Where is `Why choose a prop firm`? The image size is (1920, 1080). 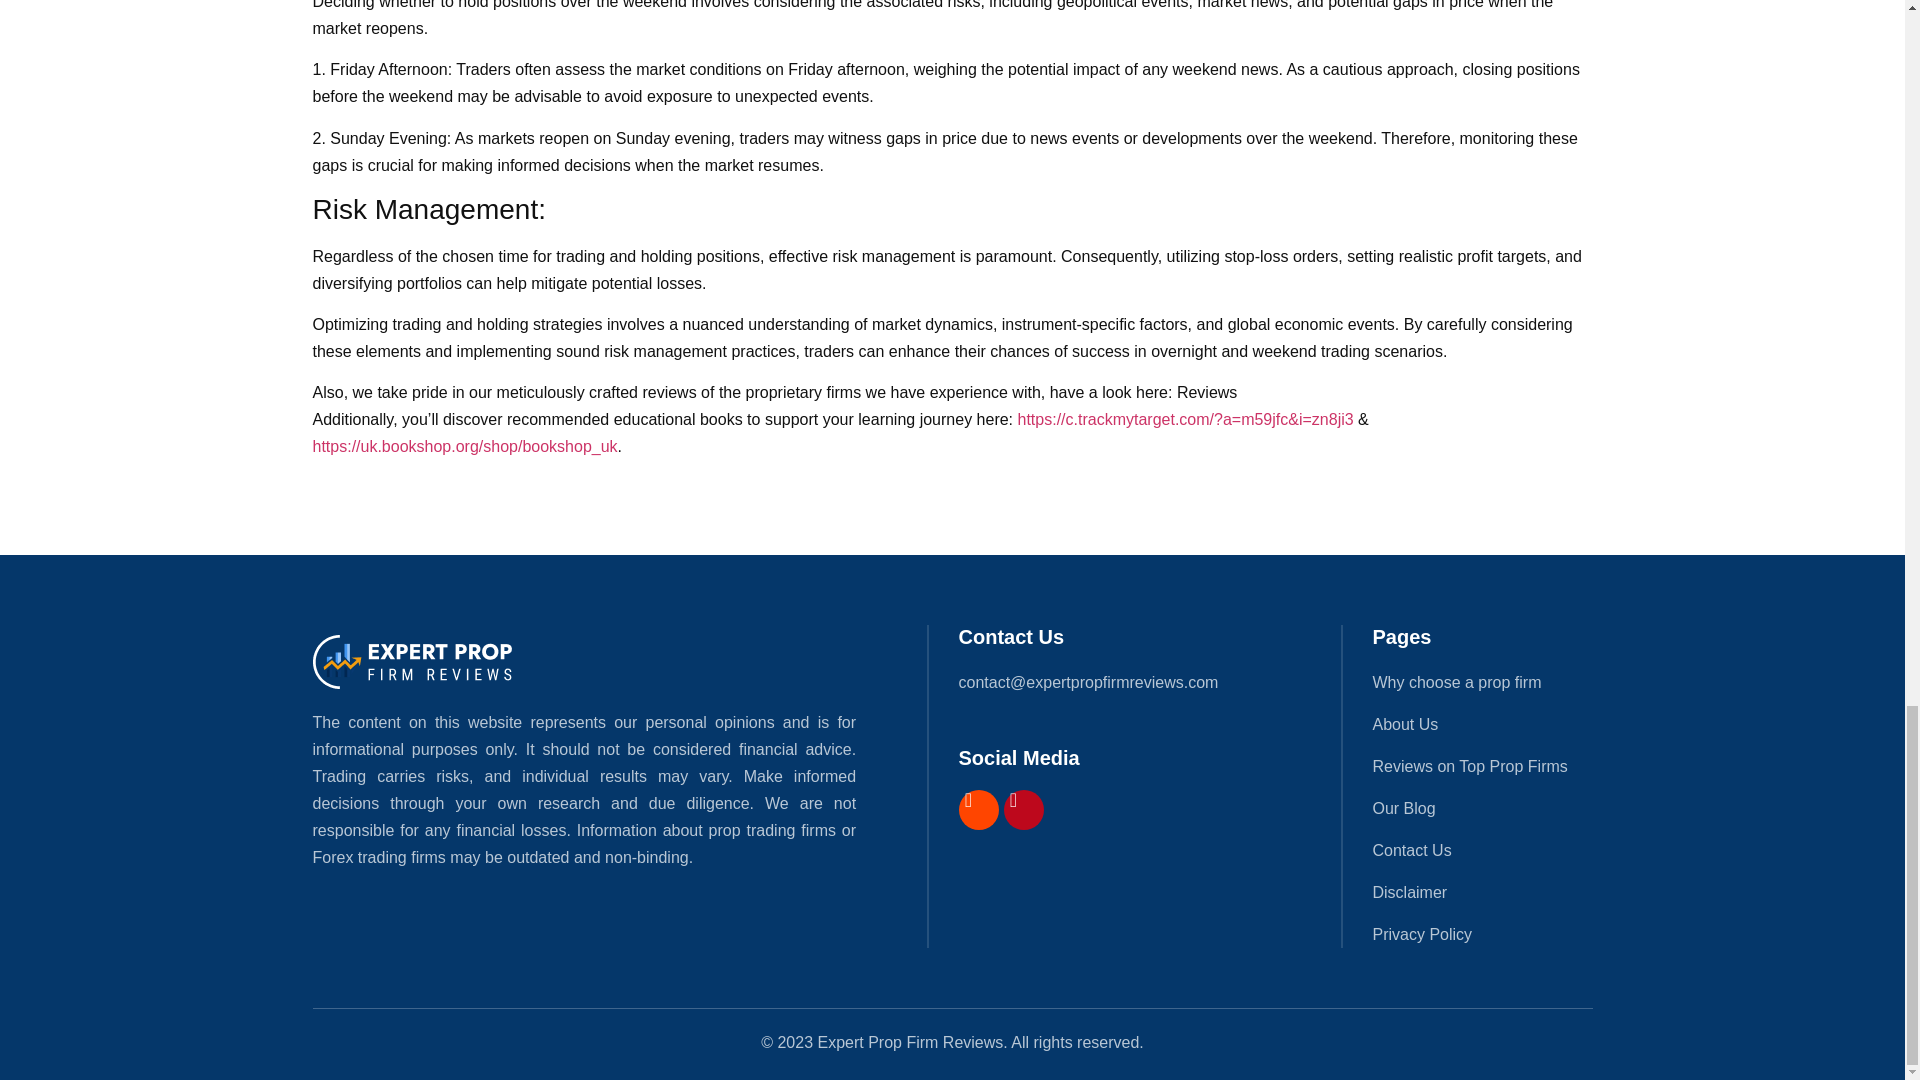 Why choose a prop firm is located at coordinates (1484, 682).